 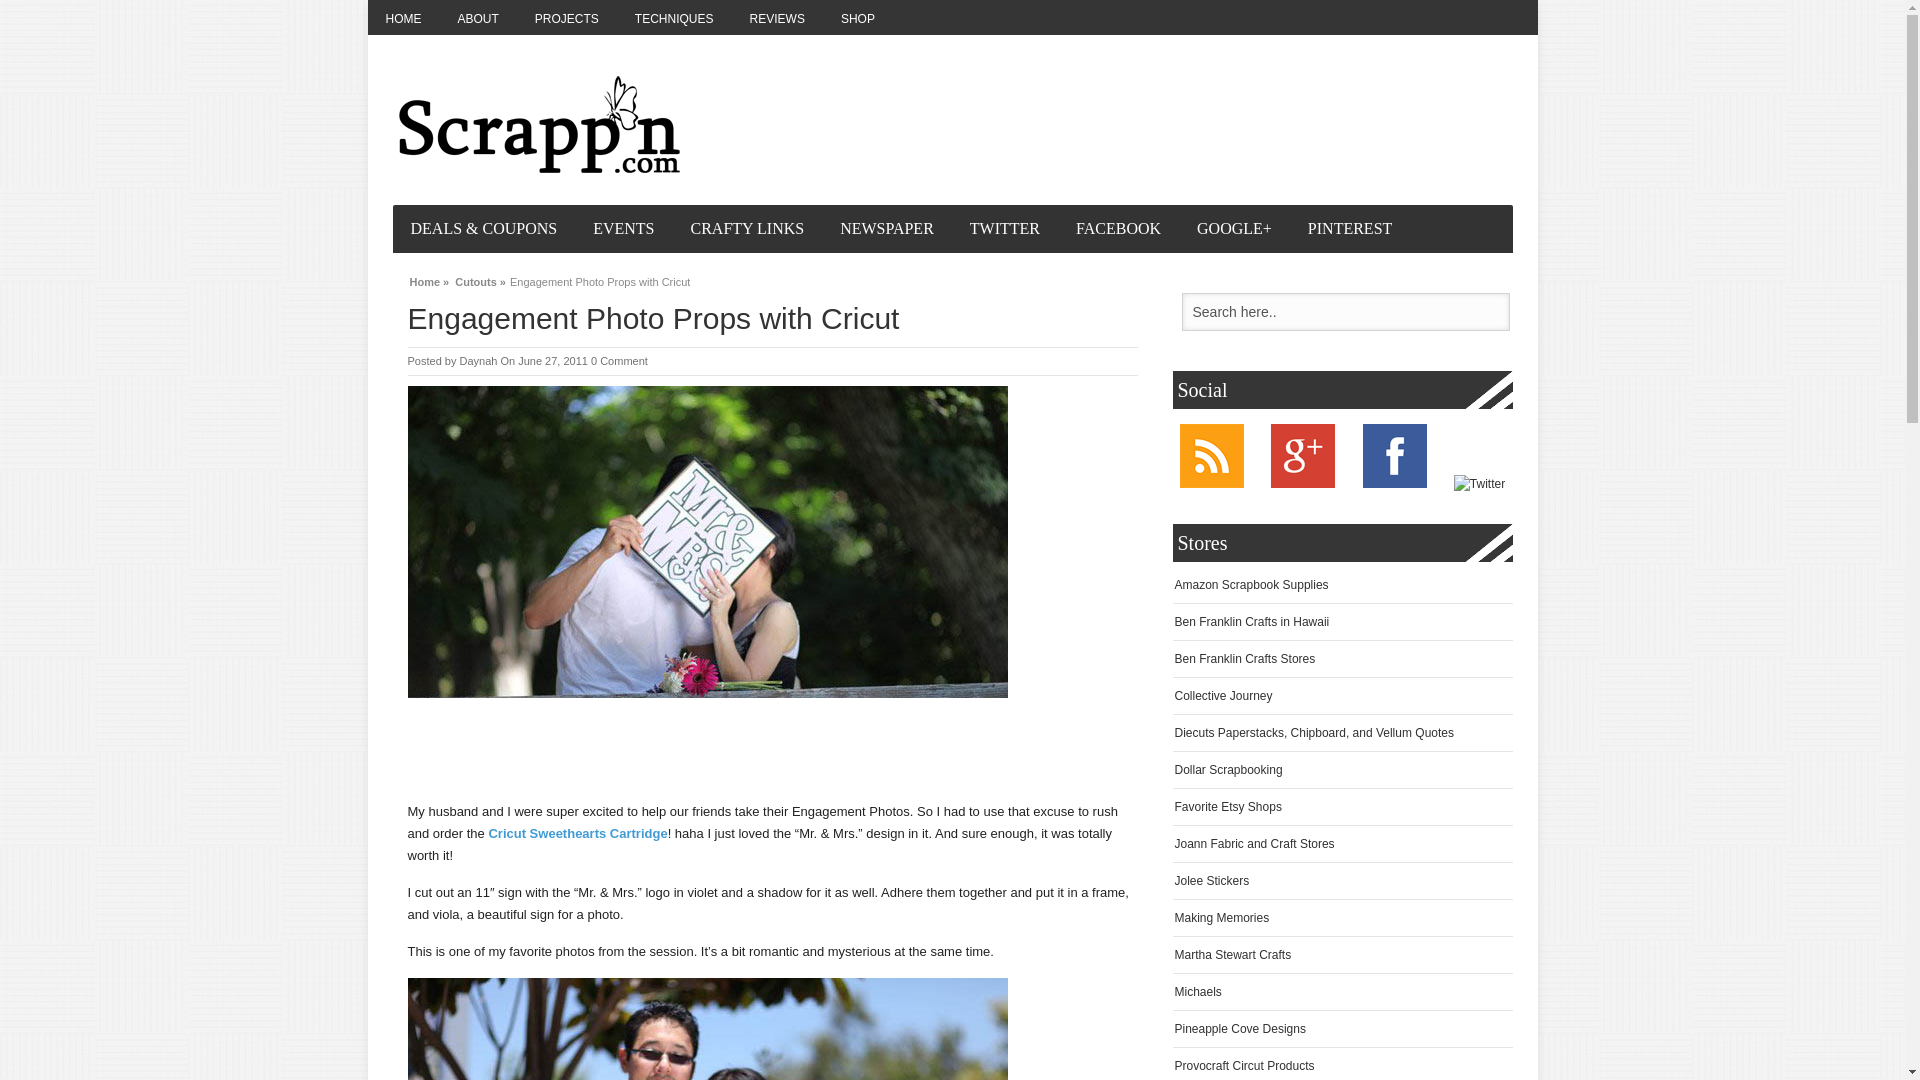 I want to click on Scrapp'n, so click(x=539, y=124).